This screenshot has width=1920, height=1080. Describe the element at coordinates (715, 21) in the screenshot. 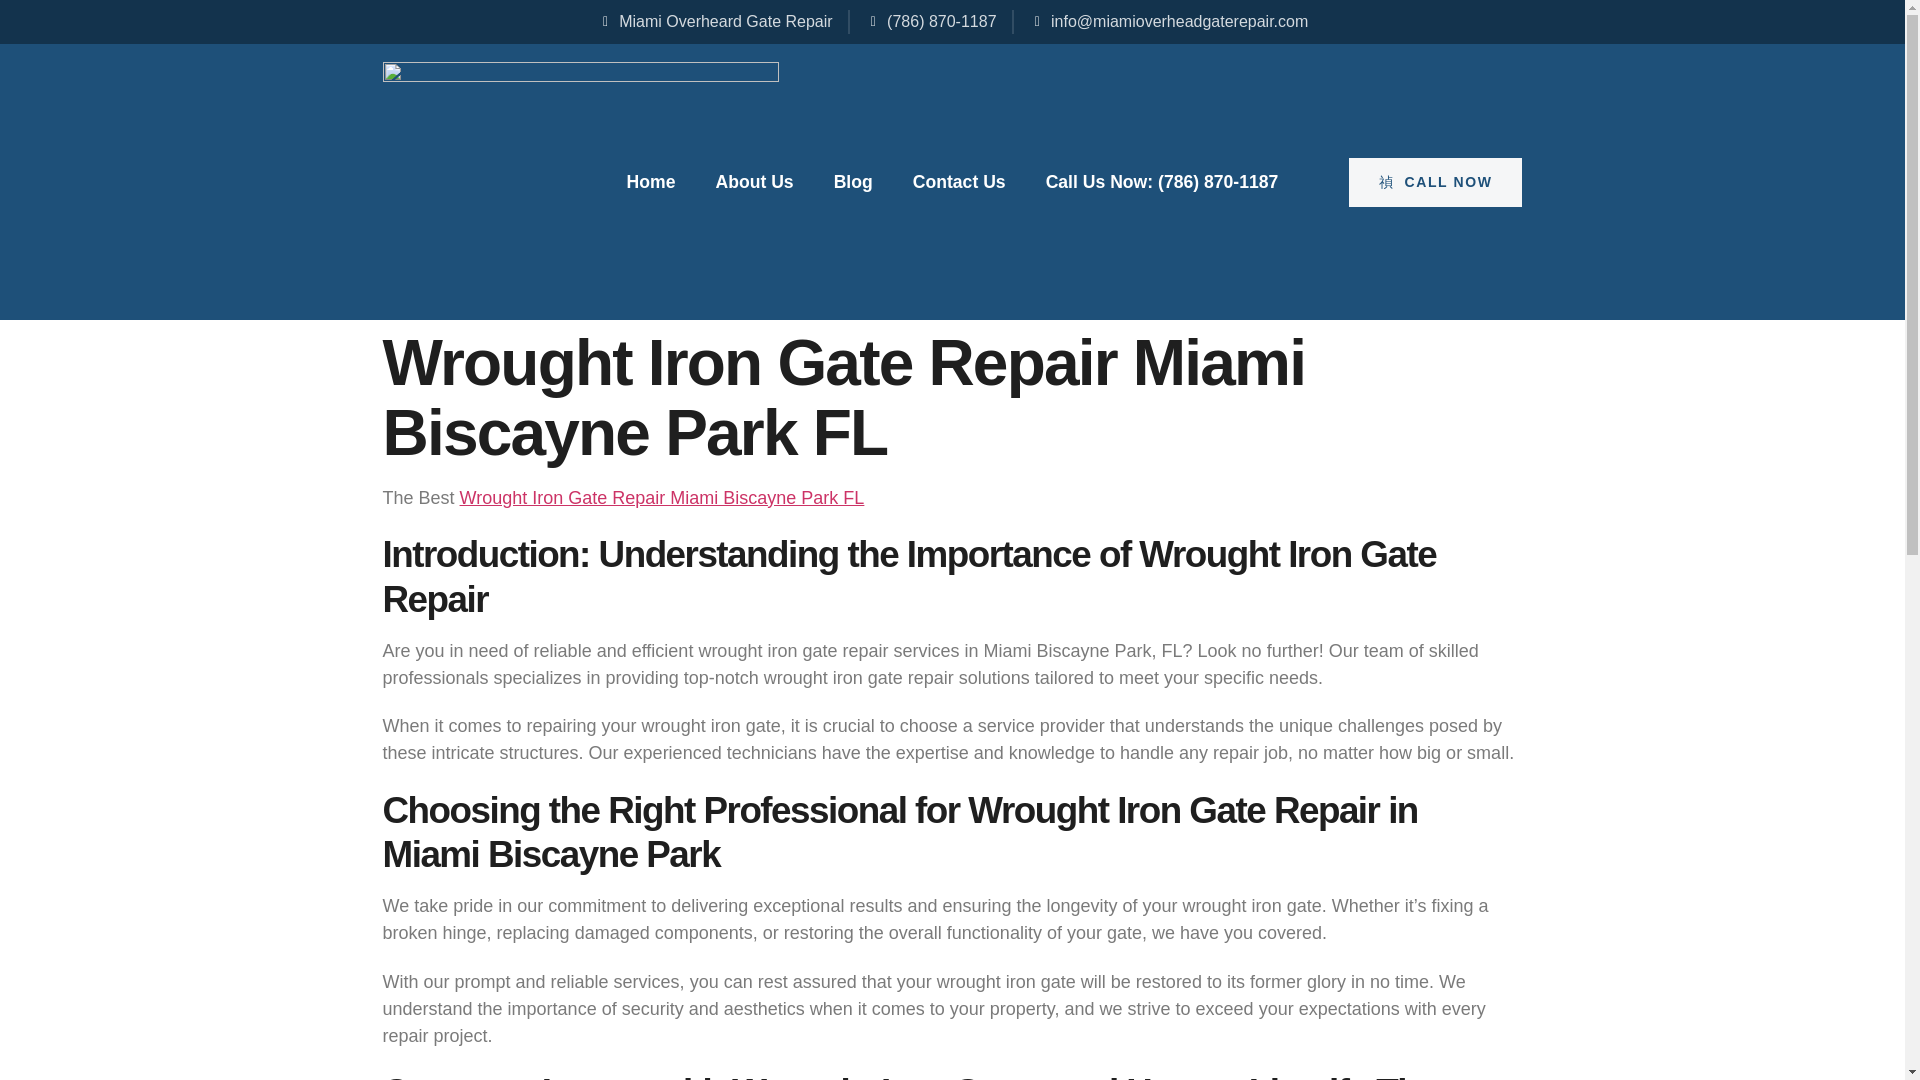

I see `Miami Overheard Gate Repair` at that location.